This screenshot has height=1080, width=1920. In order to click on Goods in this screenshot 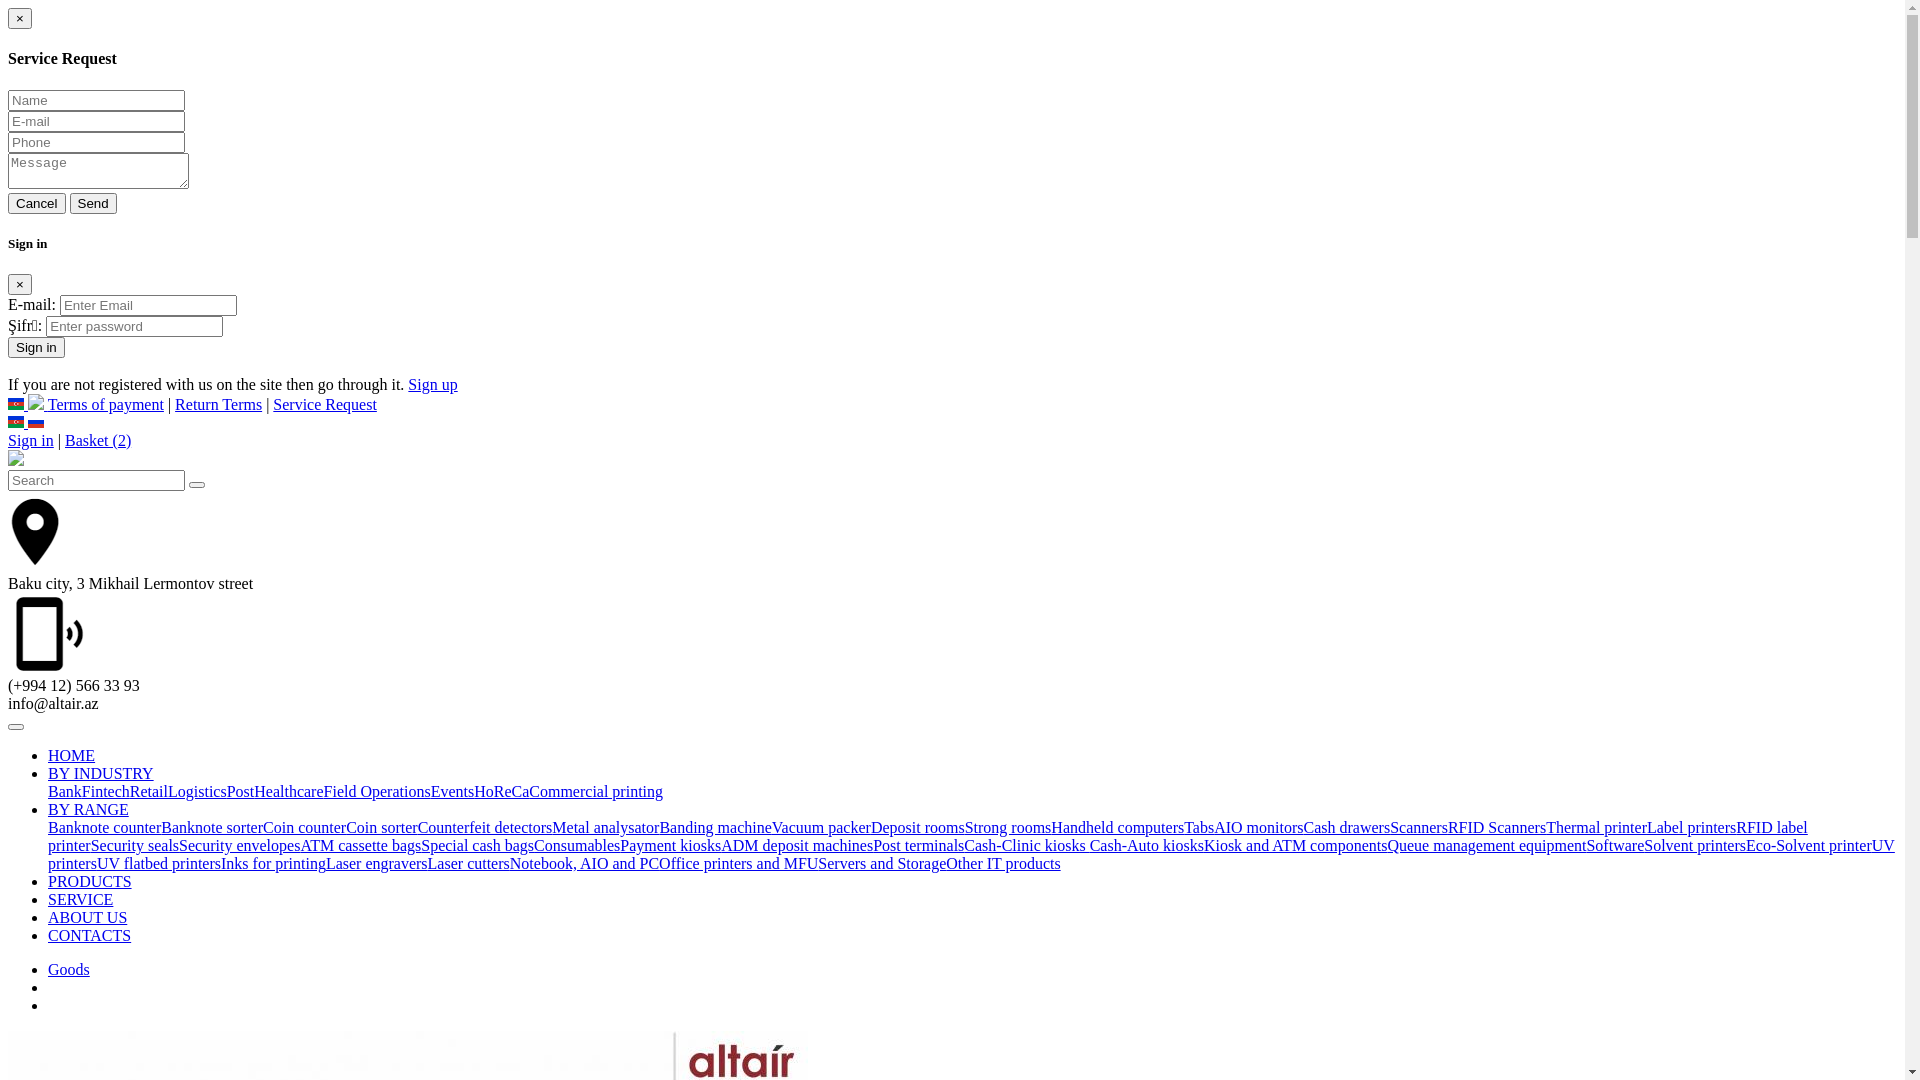, I will do `click(69, 970)`.